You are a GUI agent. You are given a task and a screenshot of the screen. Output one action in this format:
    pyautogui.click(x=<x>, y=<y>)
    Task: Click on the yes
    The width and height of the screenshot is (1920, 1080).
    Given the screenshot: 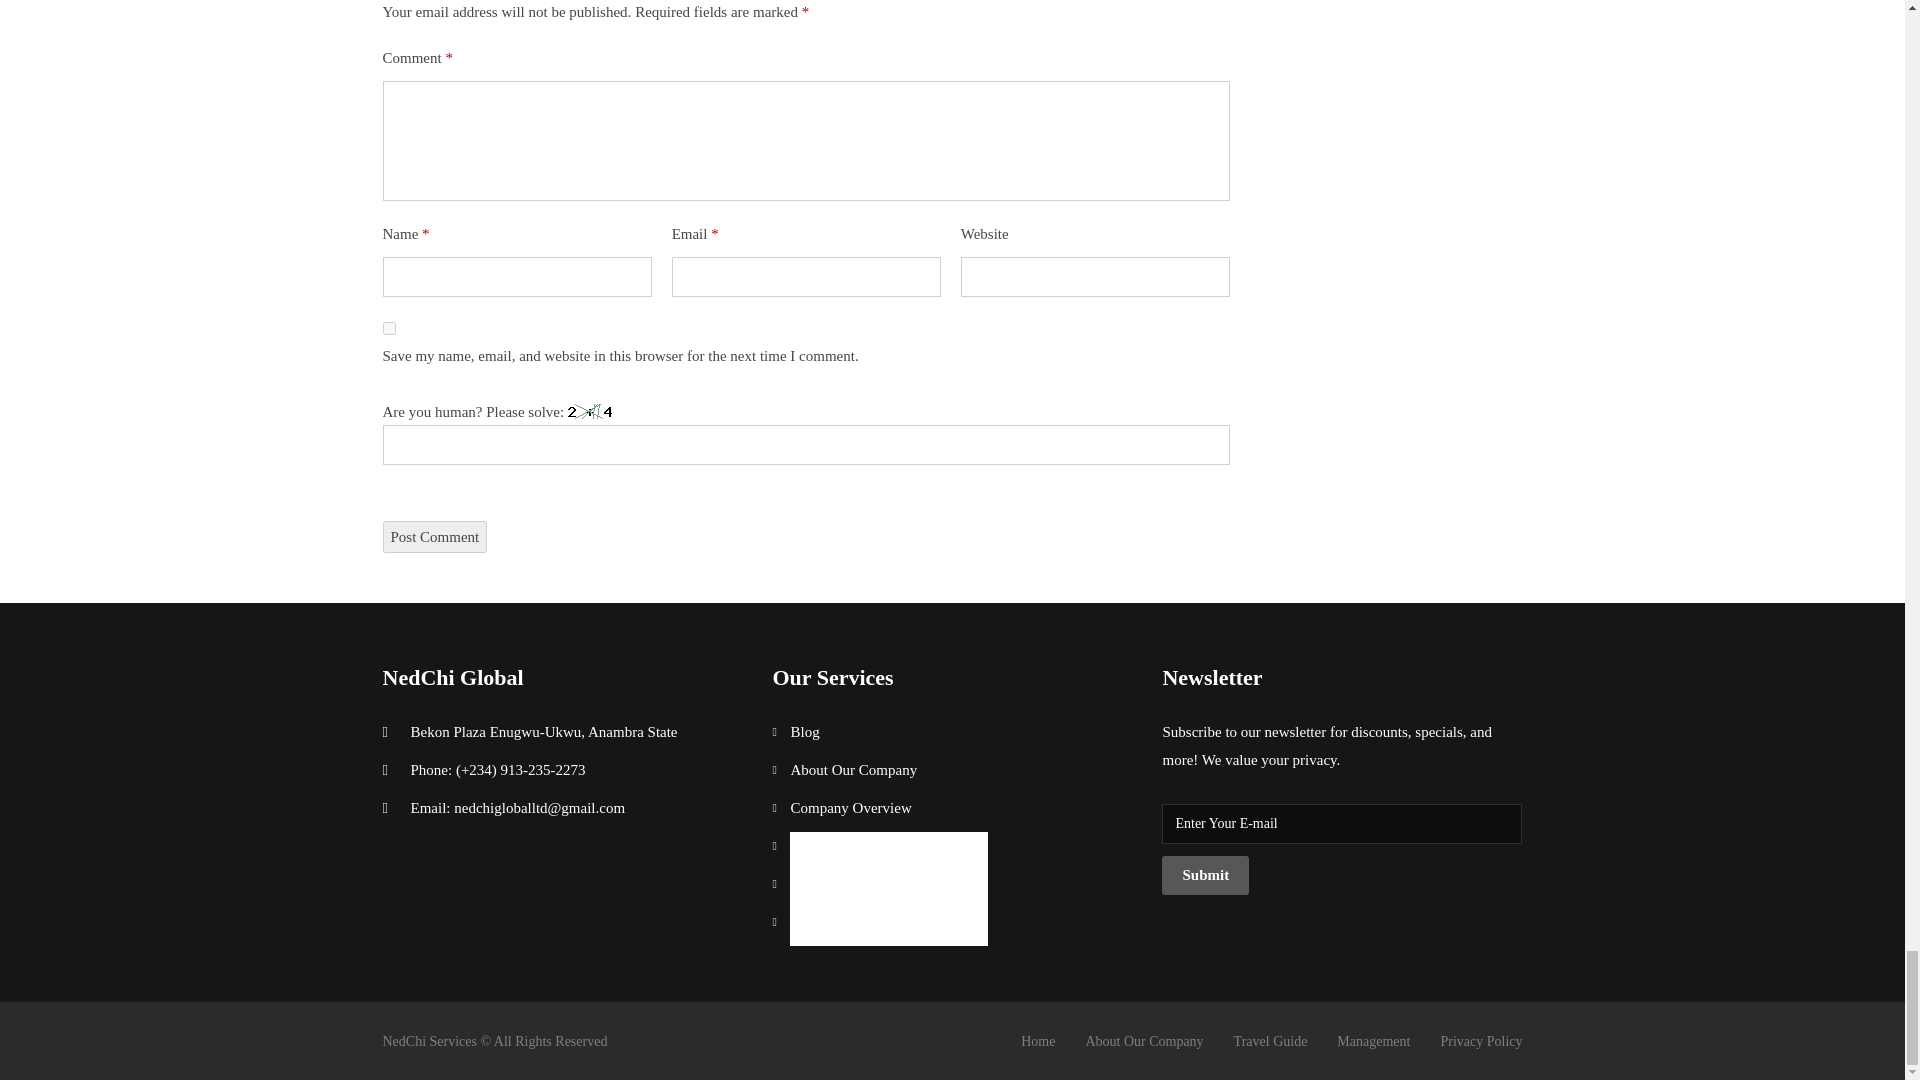 What is the action you would take?
    pyautogui.click(x=388, y=328)
    